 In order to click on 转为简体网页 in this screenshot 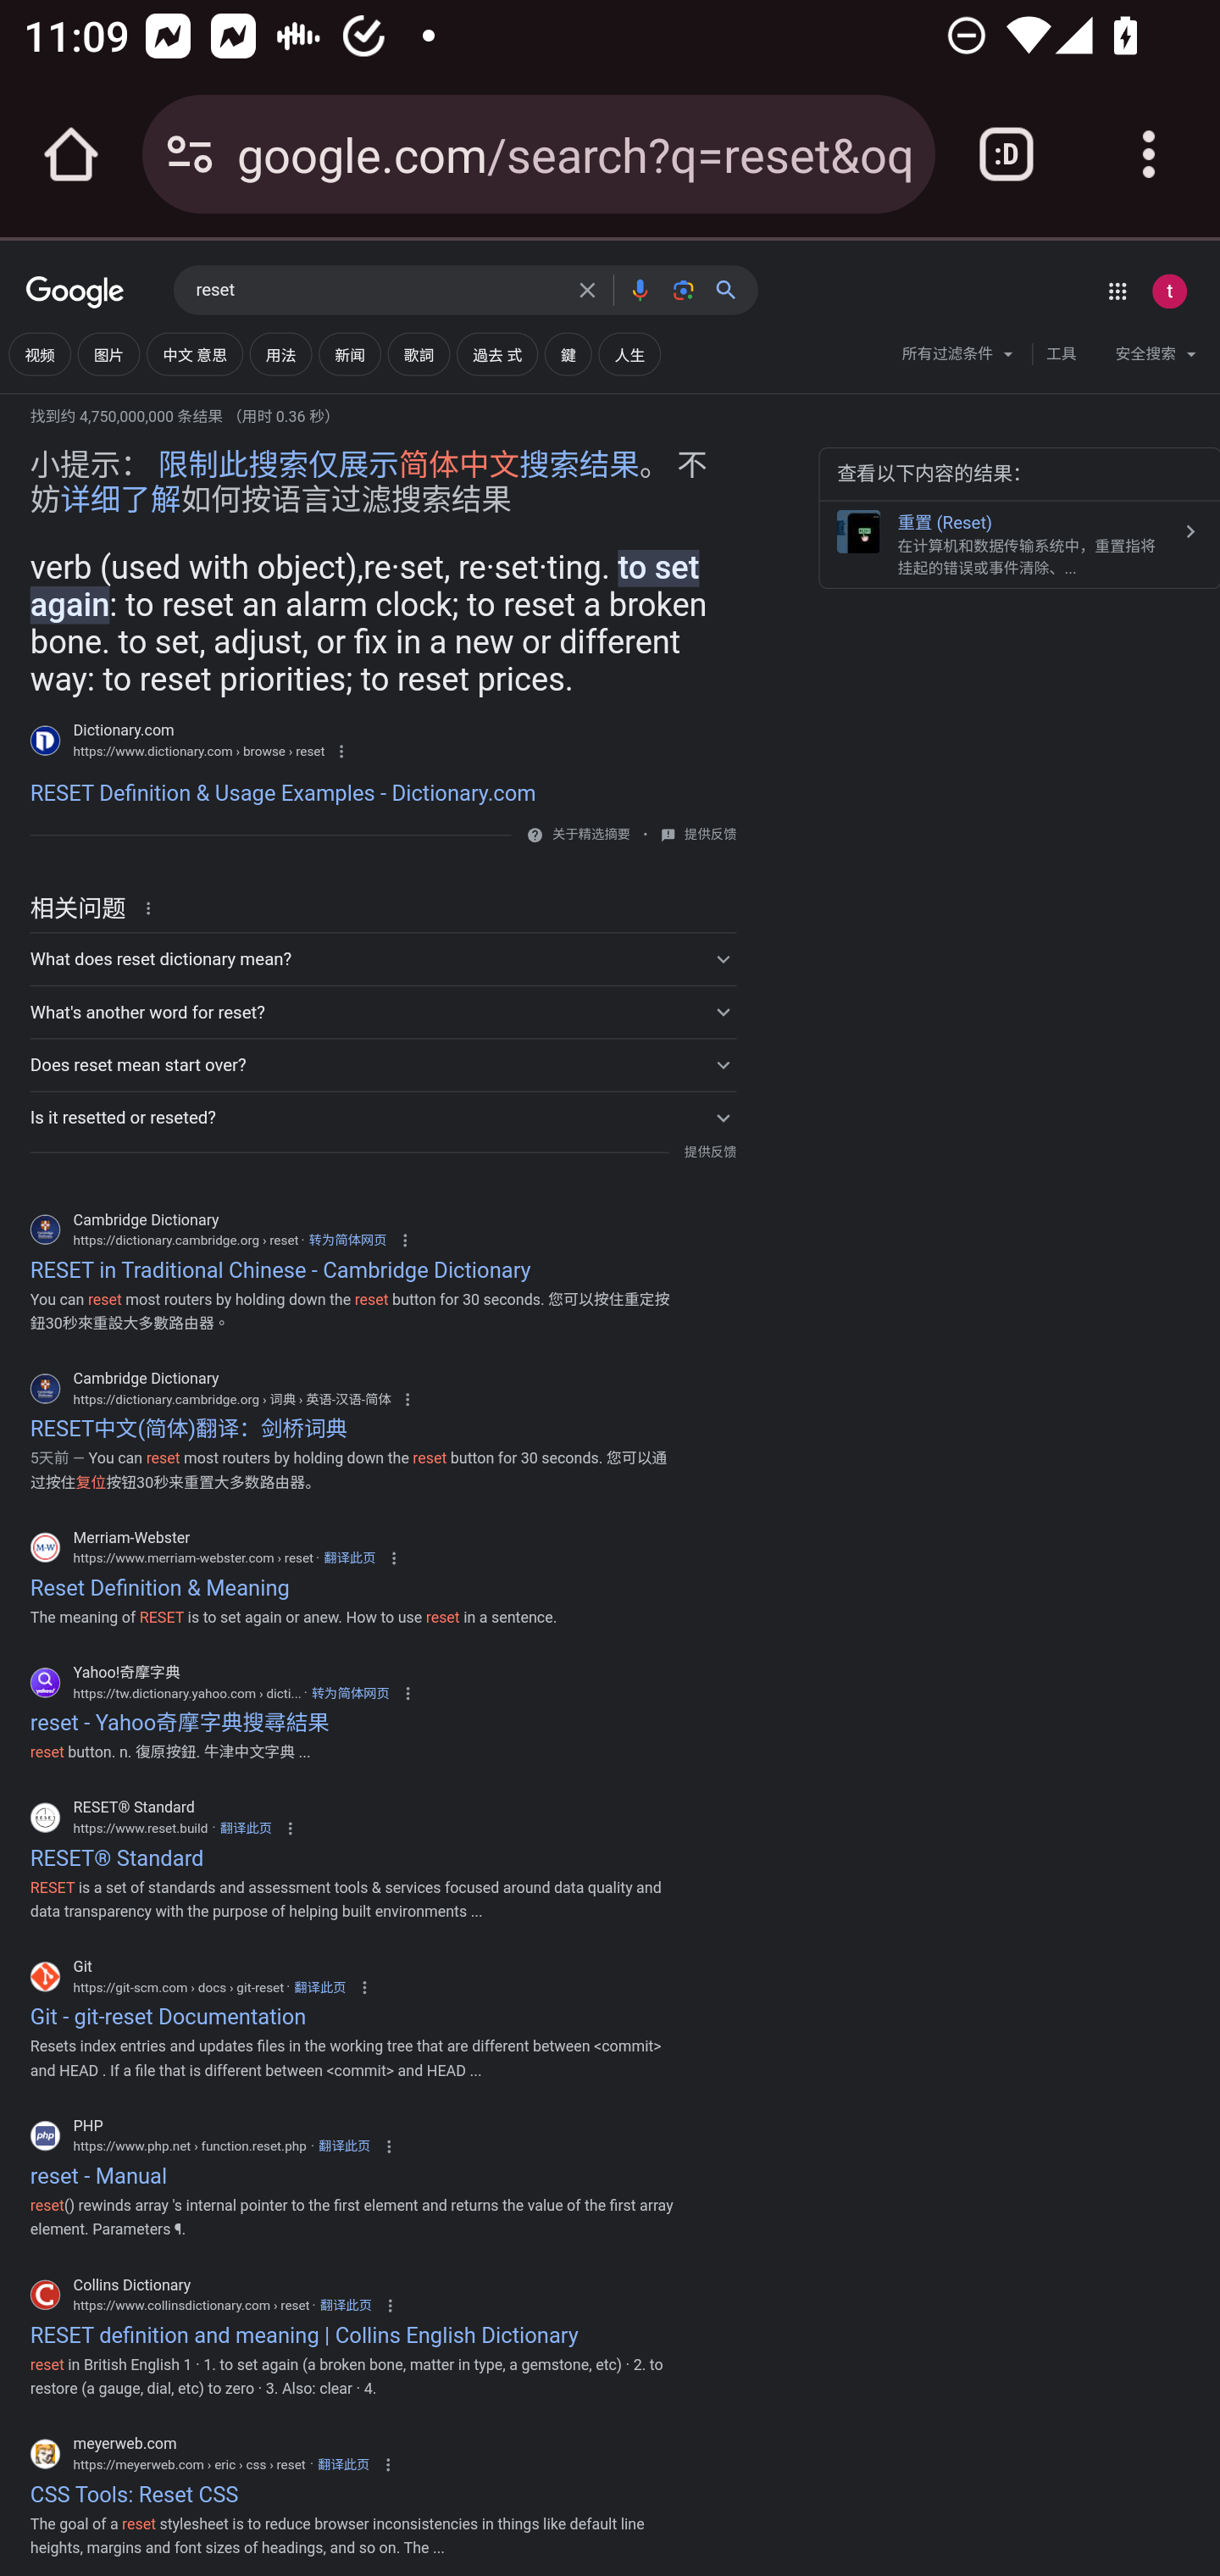, I will do `click(347, 1241)`.